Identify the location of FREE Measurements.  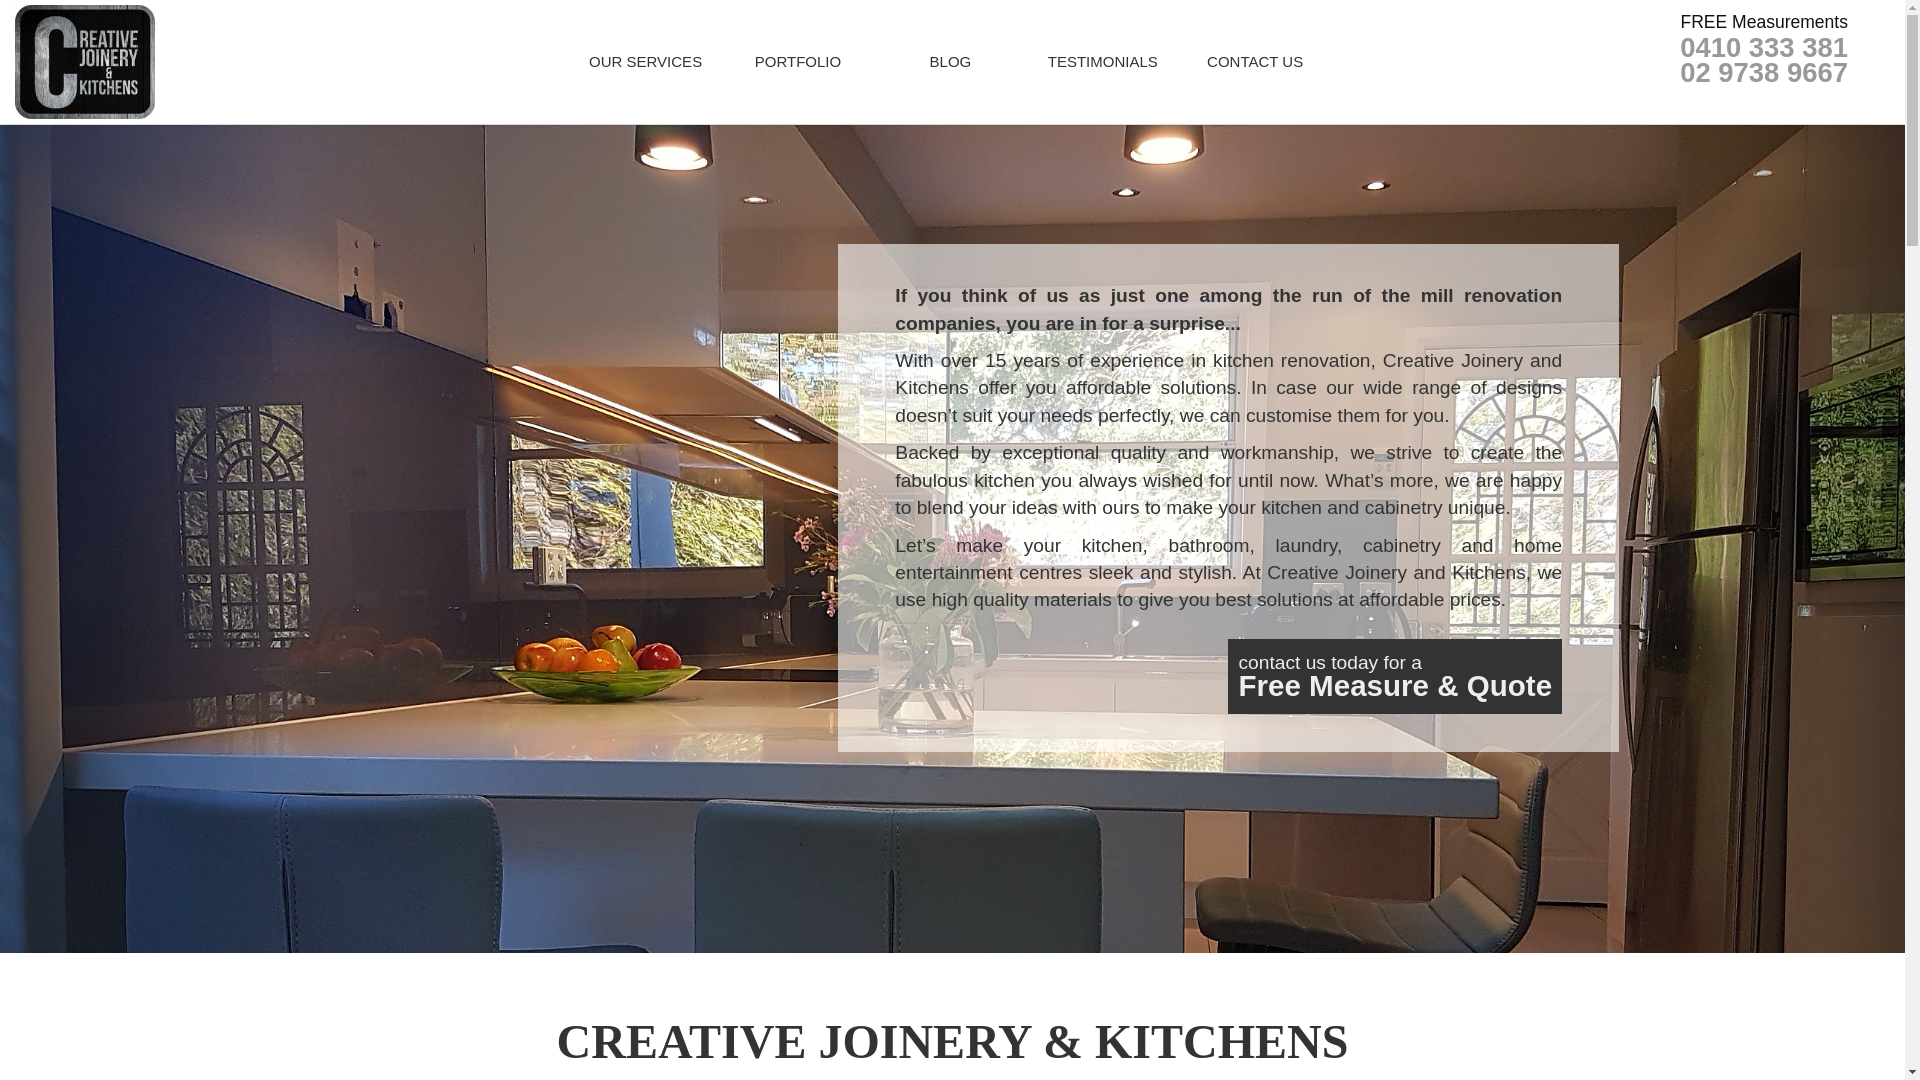
(1753, 22).